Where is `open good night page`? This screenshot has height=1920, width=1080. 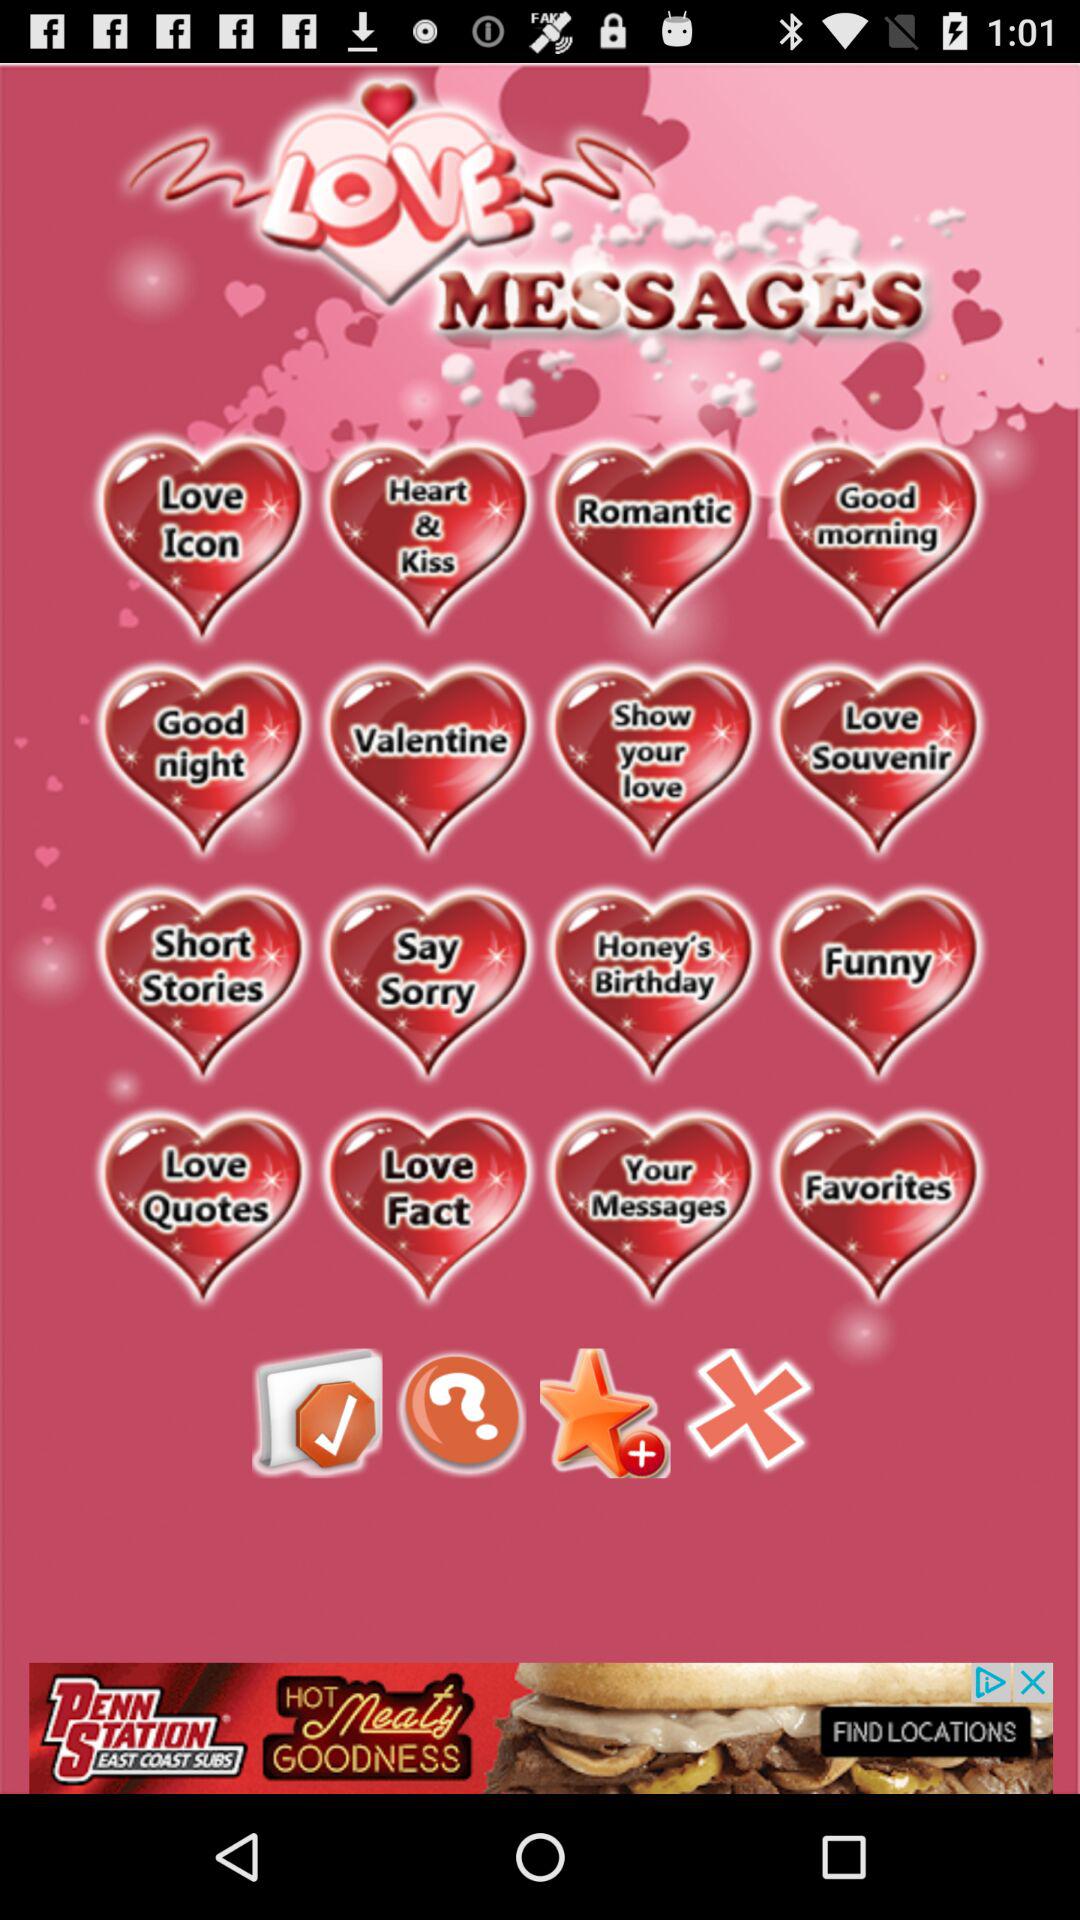
open good night page is located at coordinates (202, 762).